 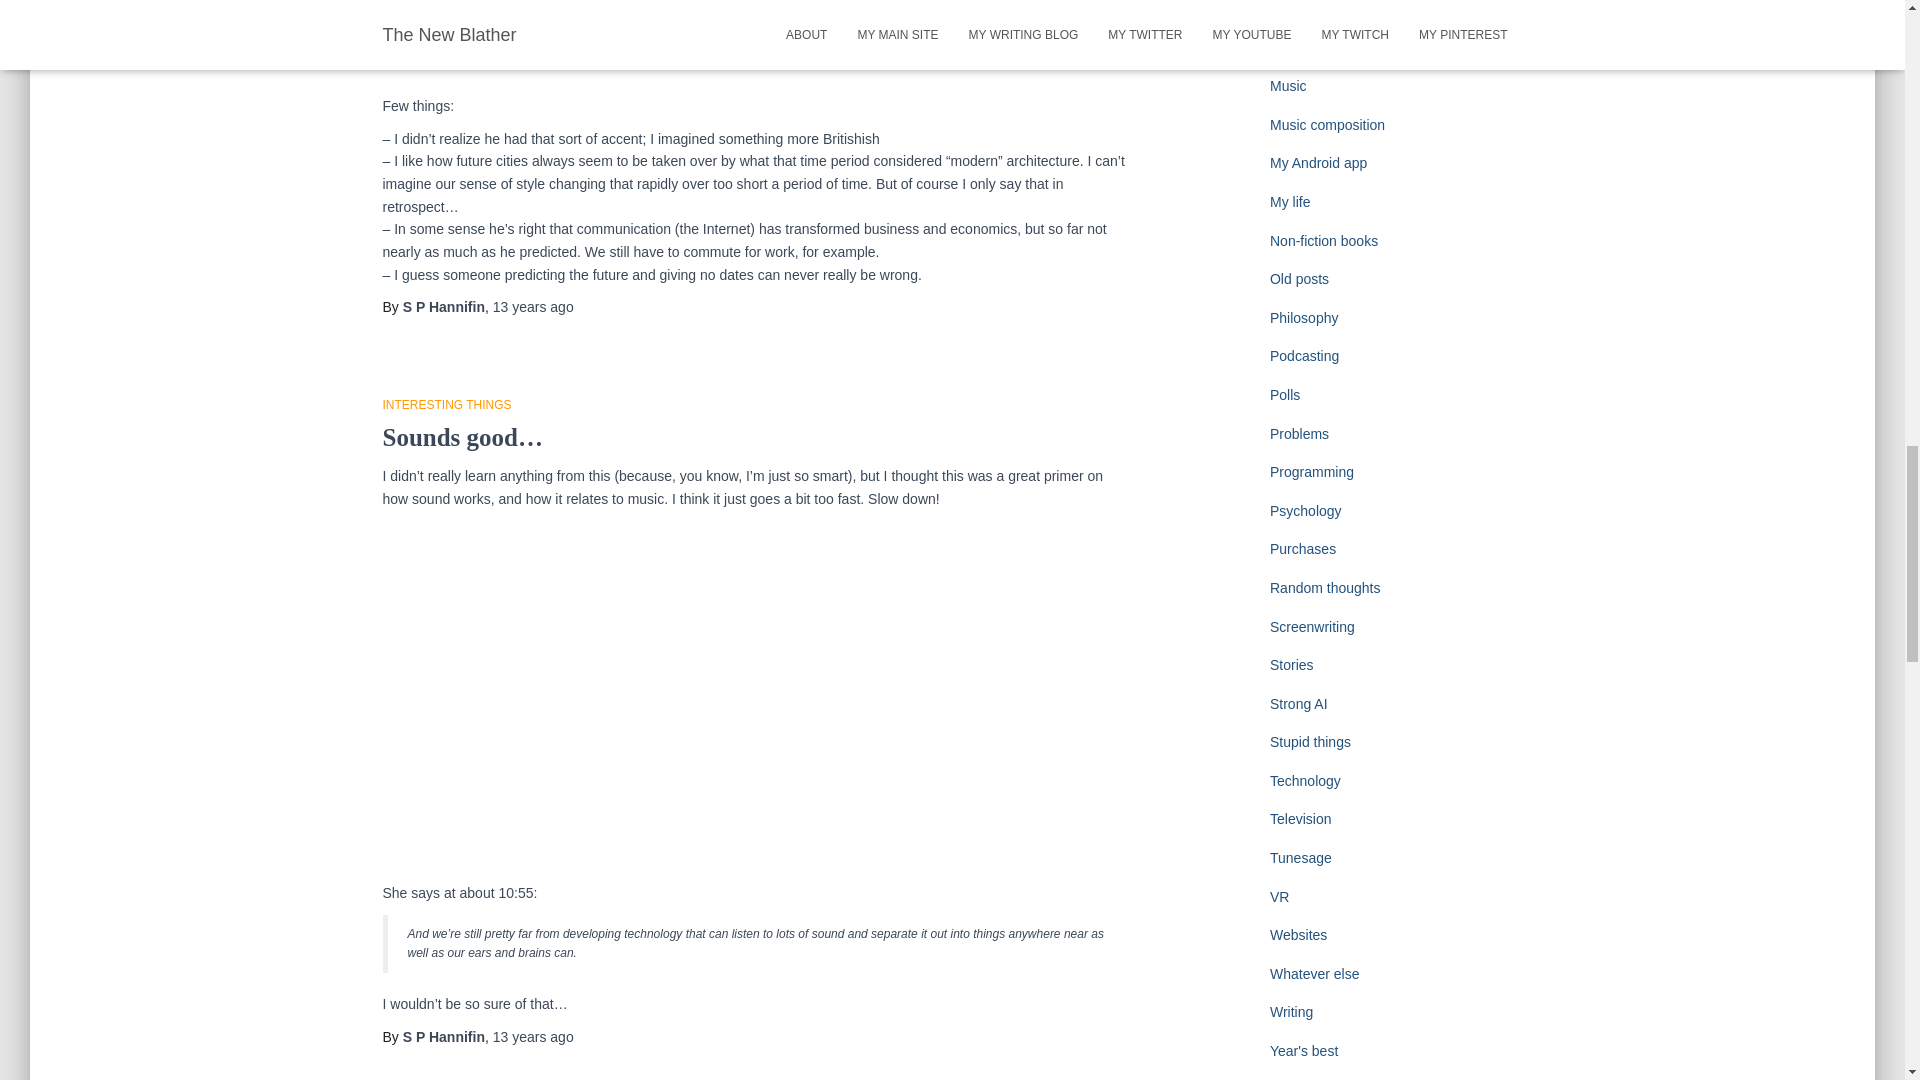 What do you see at coordinates (446, 404) in the screenshot?
I see `INTERESTING THINGS` at bounding box center [446, 404].